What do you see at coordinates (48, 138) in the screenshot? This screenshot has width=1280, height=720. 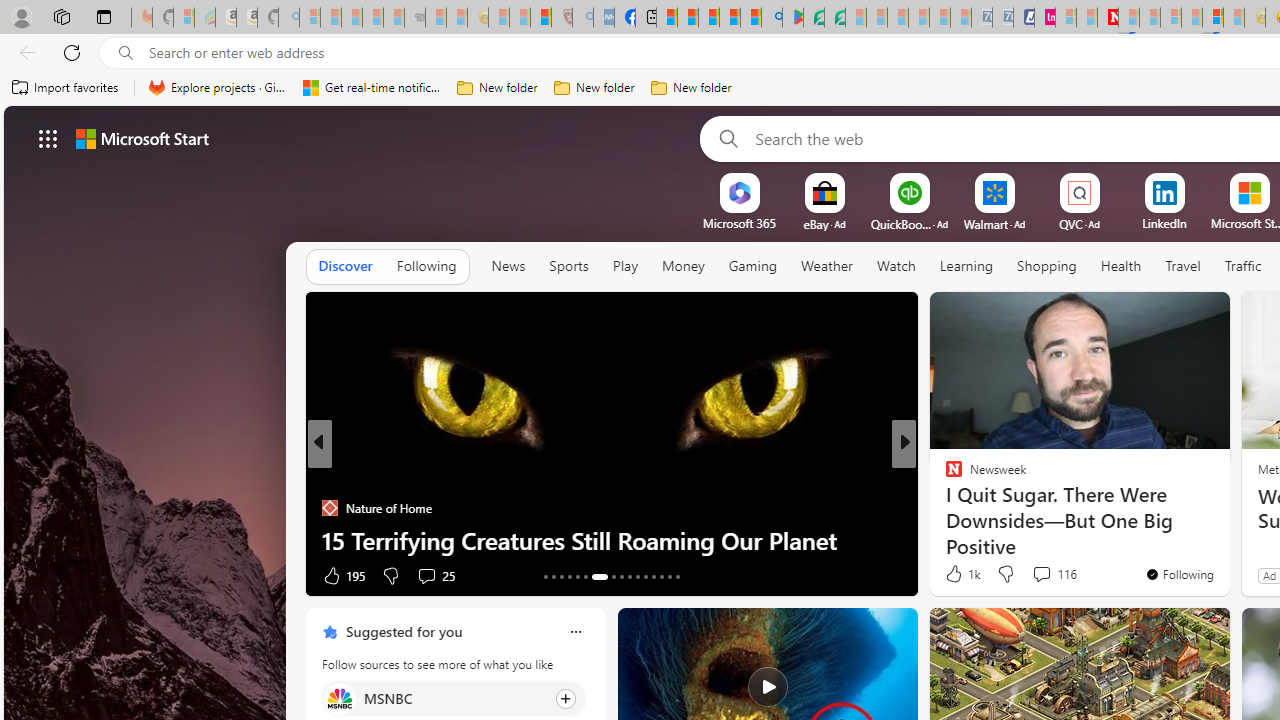 I see `App launcher` at bounding box center [48, 138].